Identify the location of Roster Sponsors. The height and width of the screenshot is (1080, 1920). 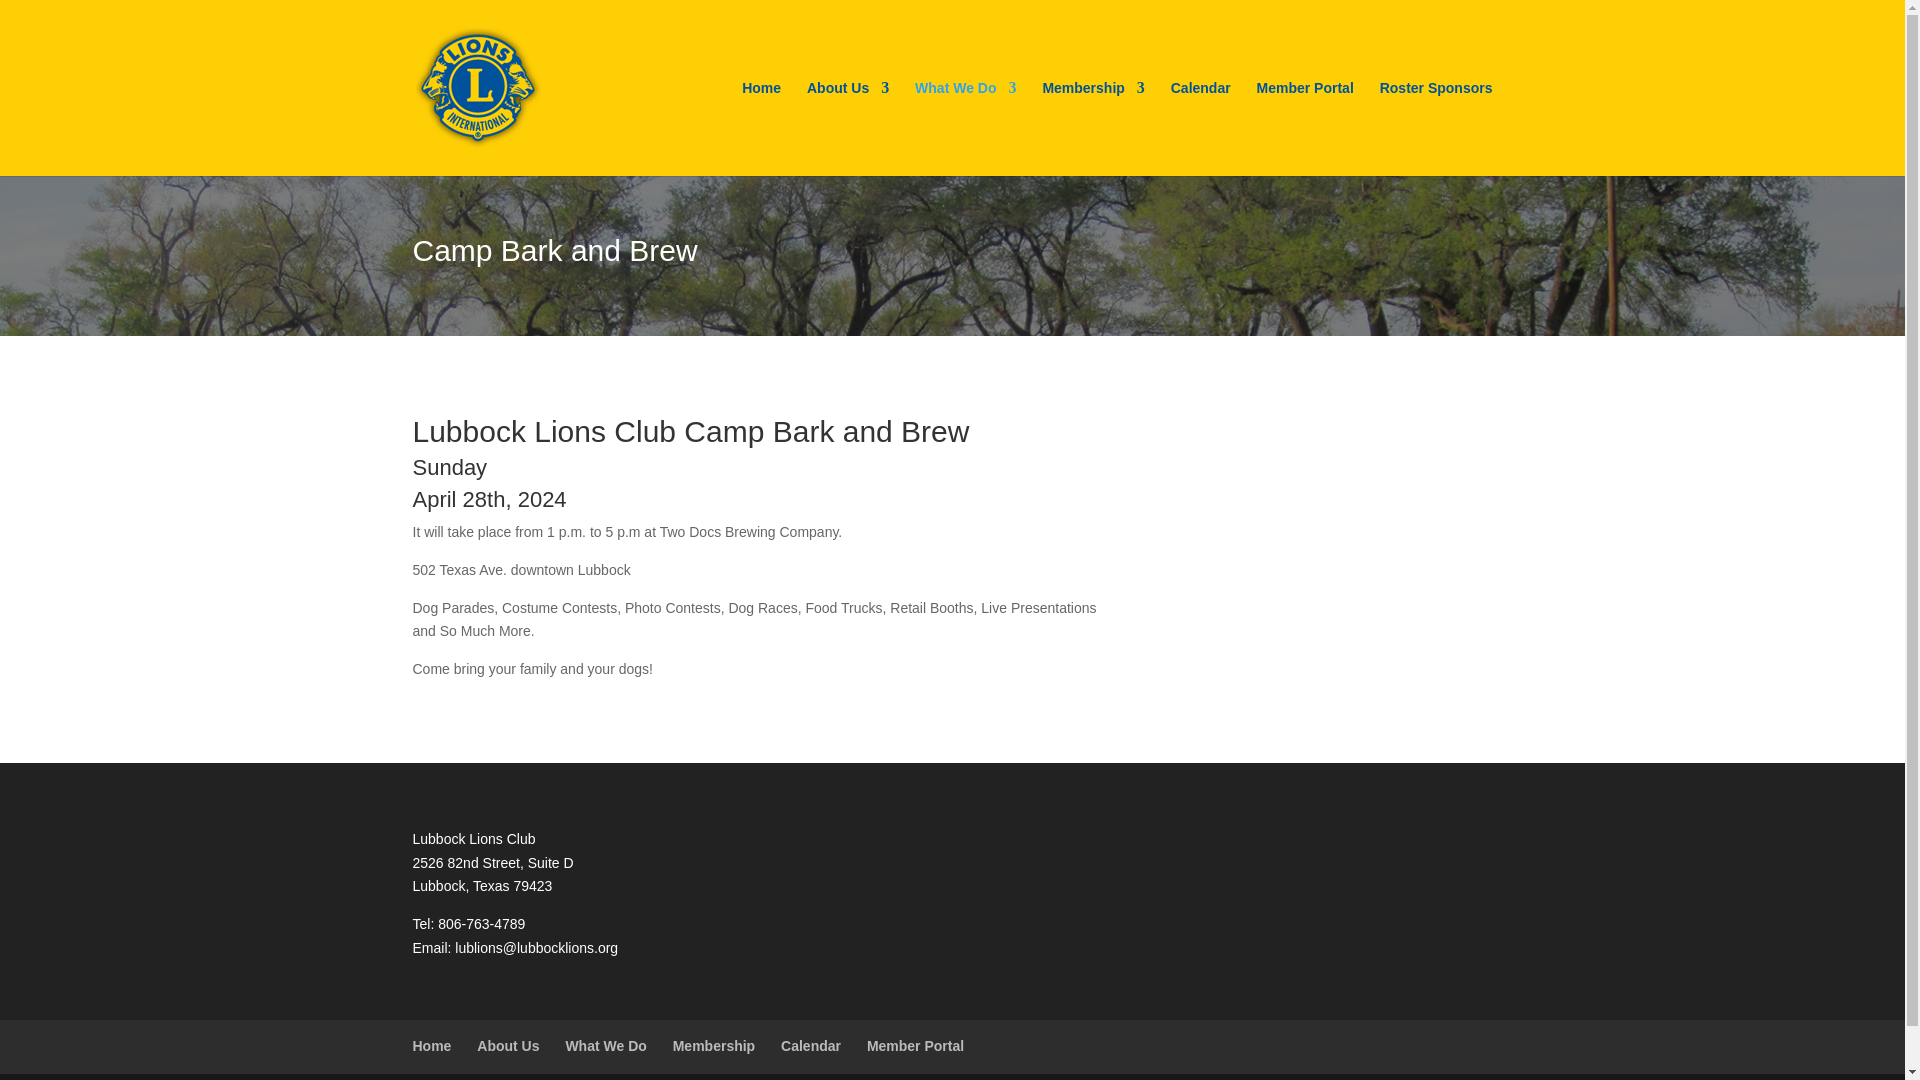
(1436, 128).